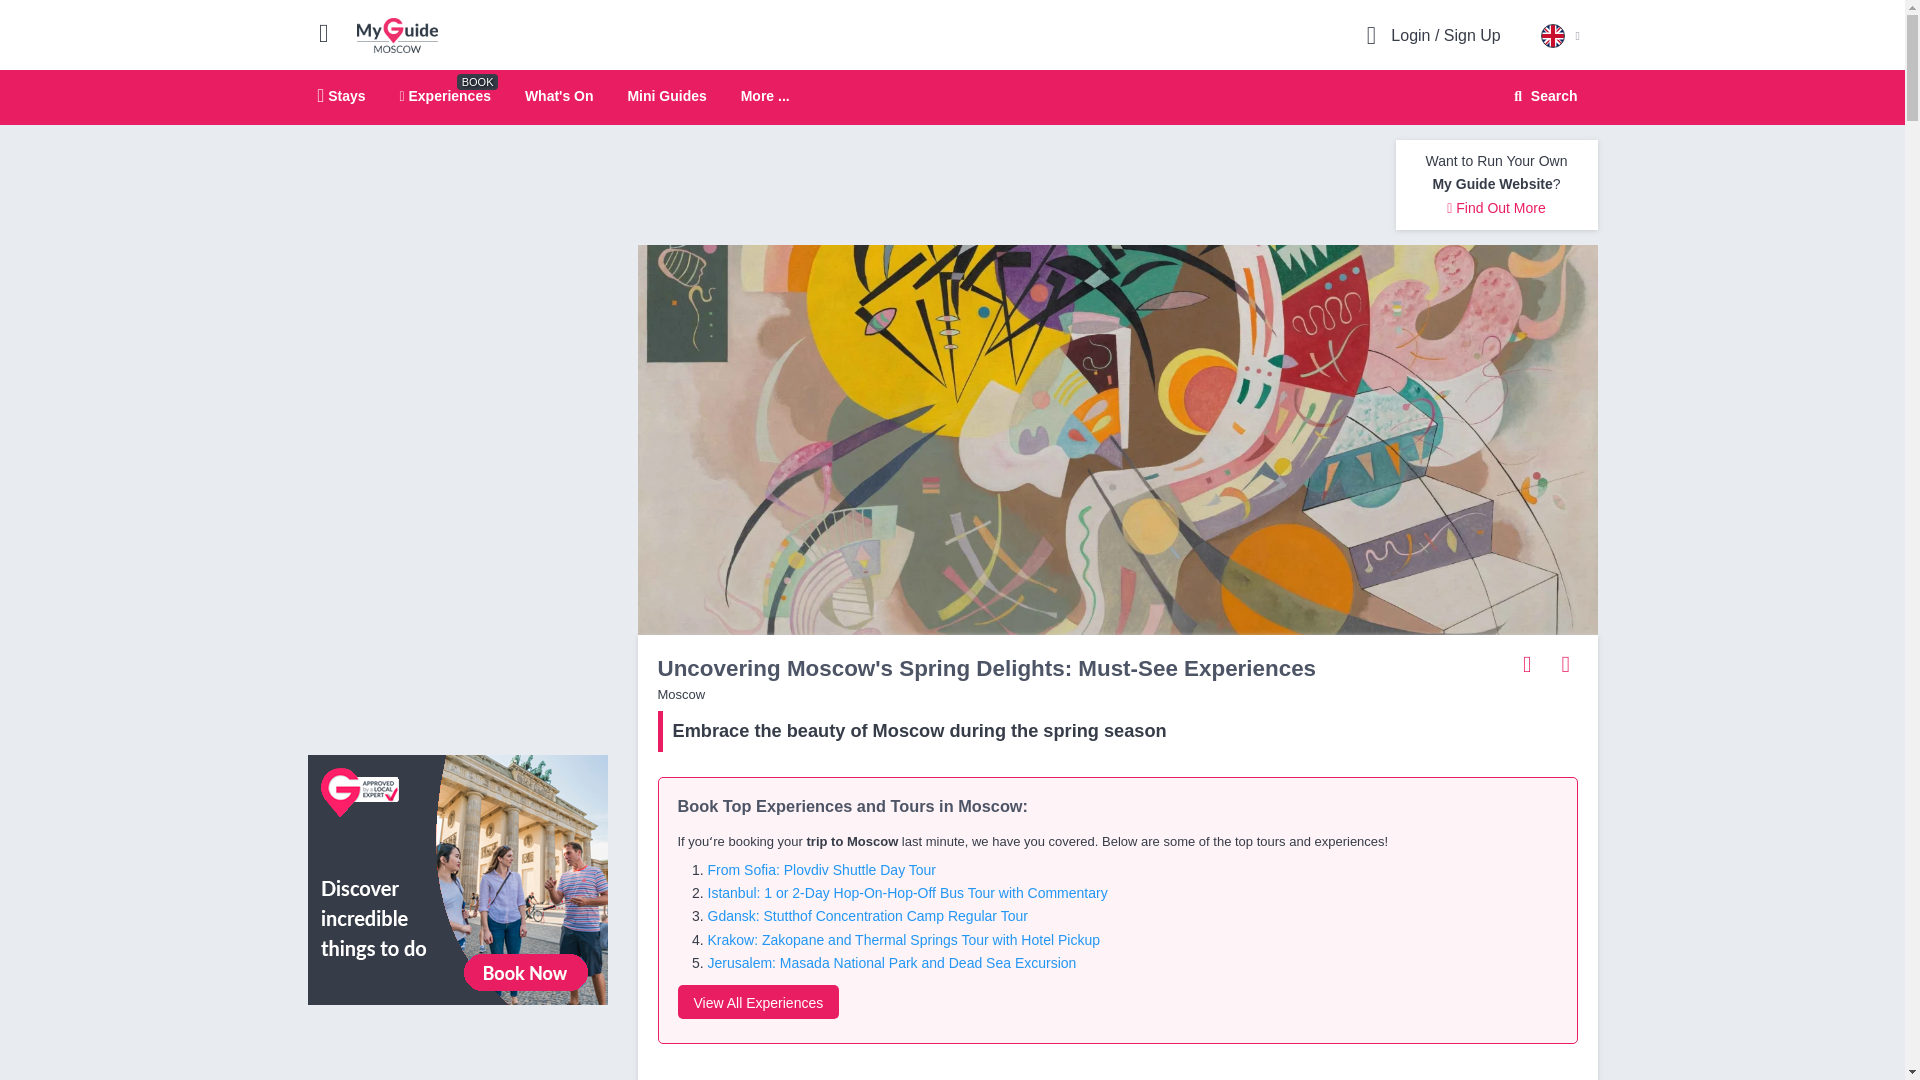 The height and width of the screenshot is (1080, 1920). I want to click on My Guide Moscow, so click(342, 95).